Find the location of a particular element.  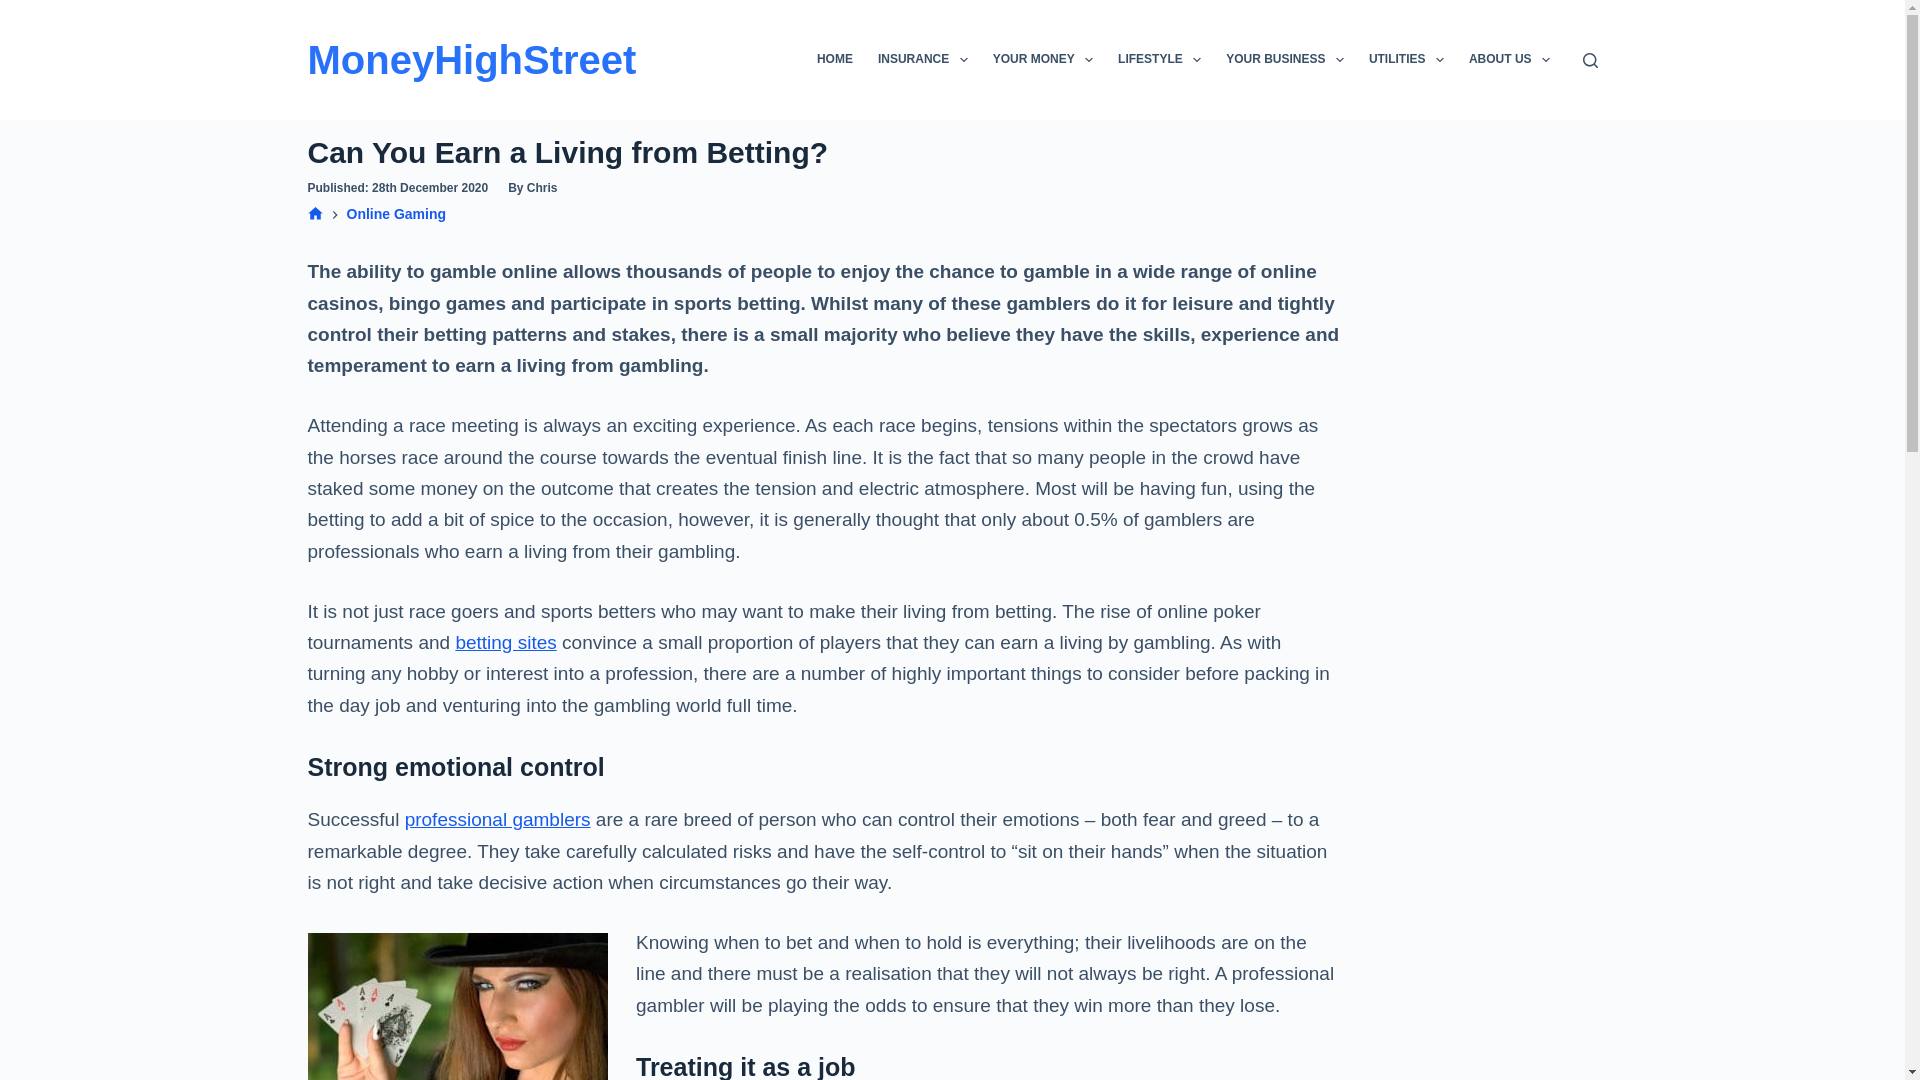

Can You Earn a Living from Betting? is located at coordinates (824, 152).